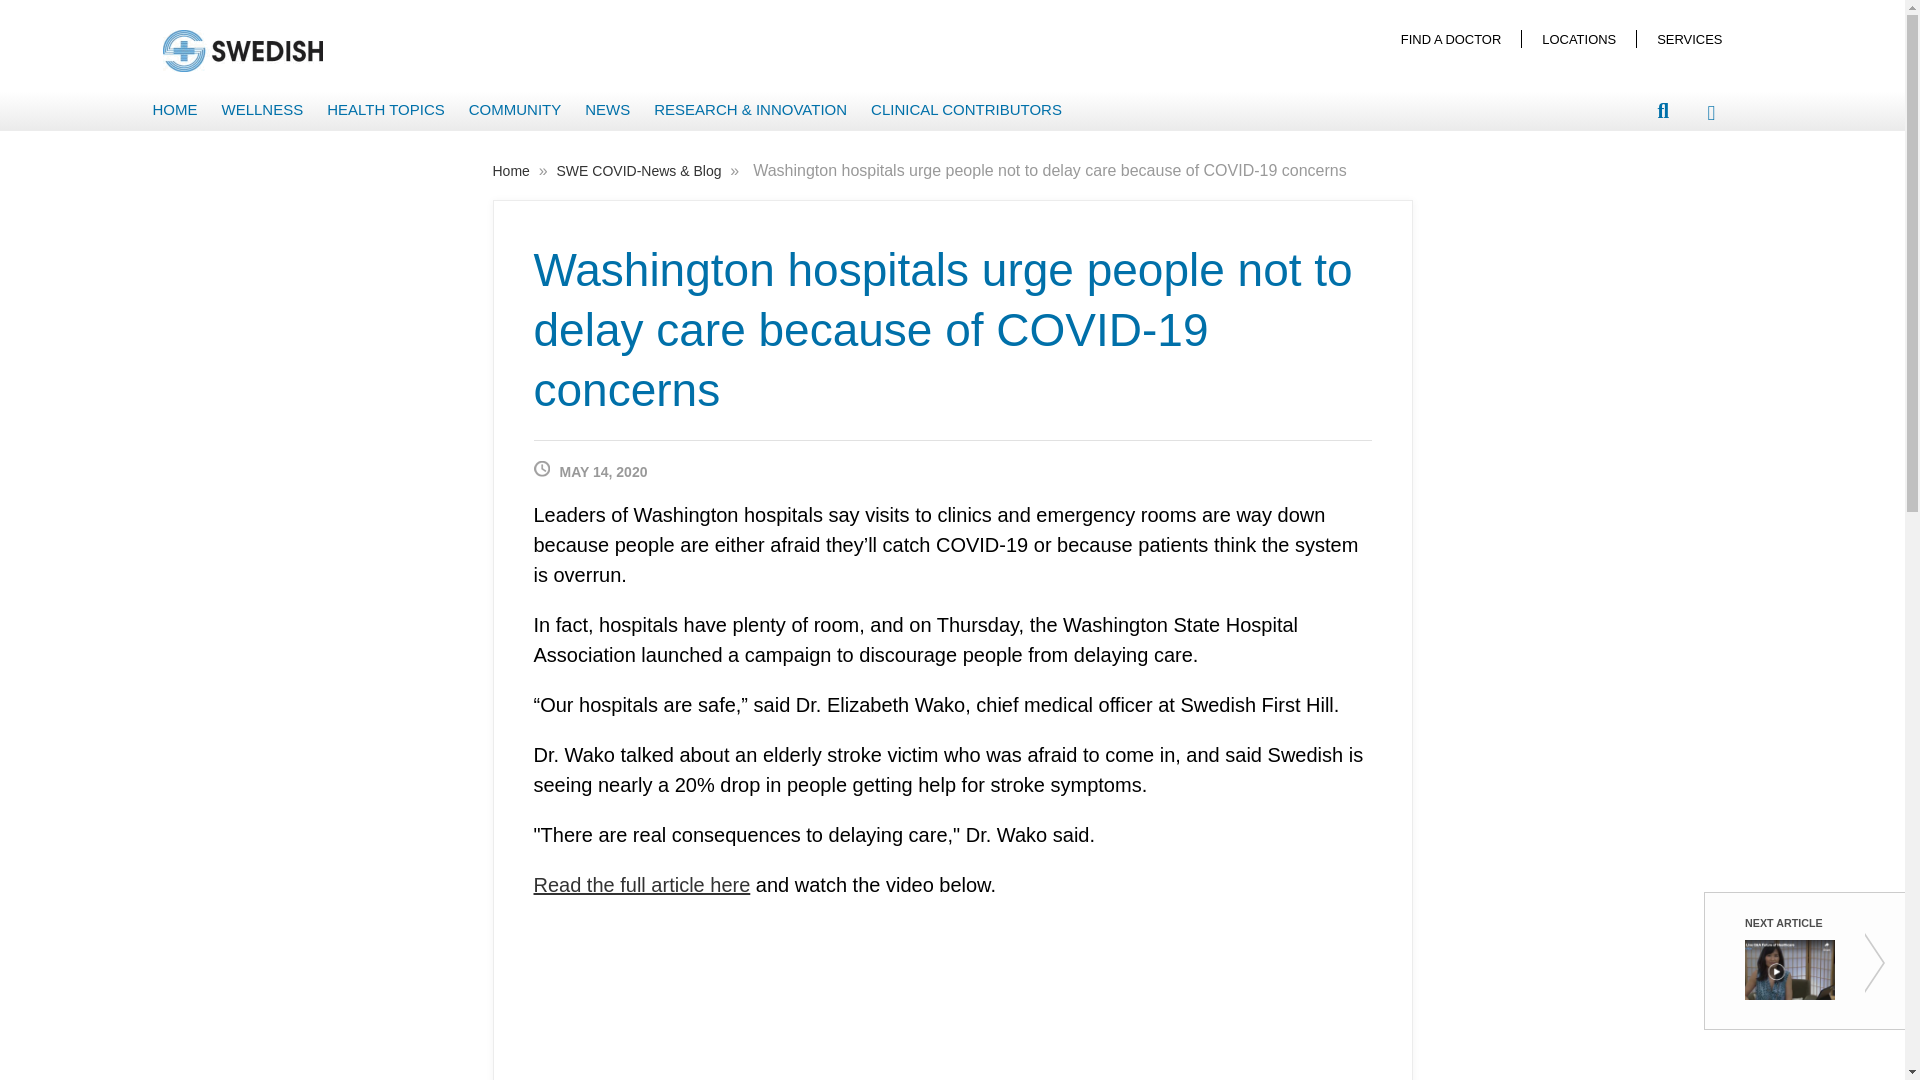 The image size is (1920, 1080). What do you see at coordinates (174, 110) in the screenshot?
I see `HOME` at bounding box center [174, 110].